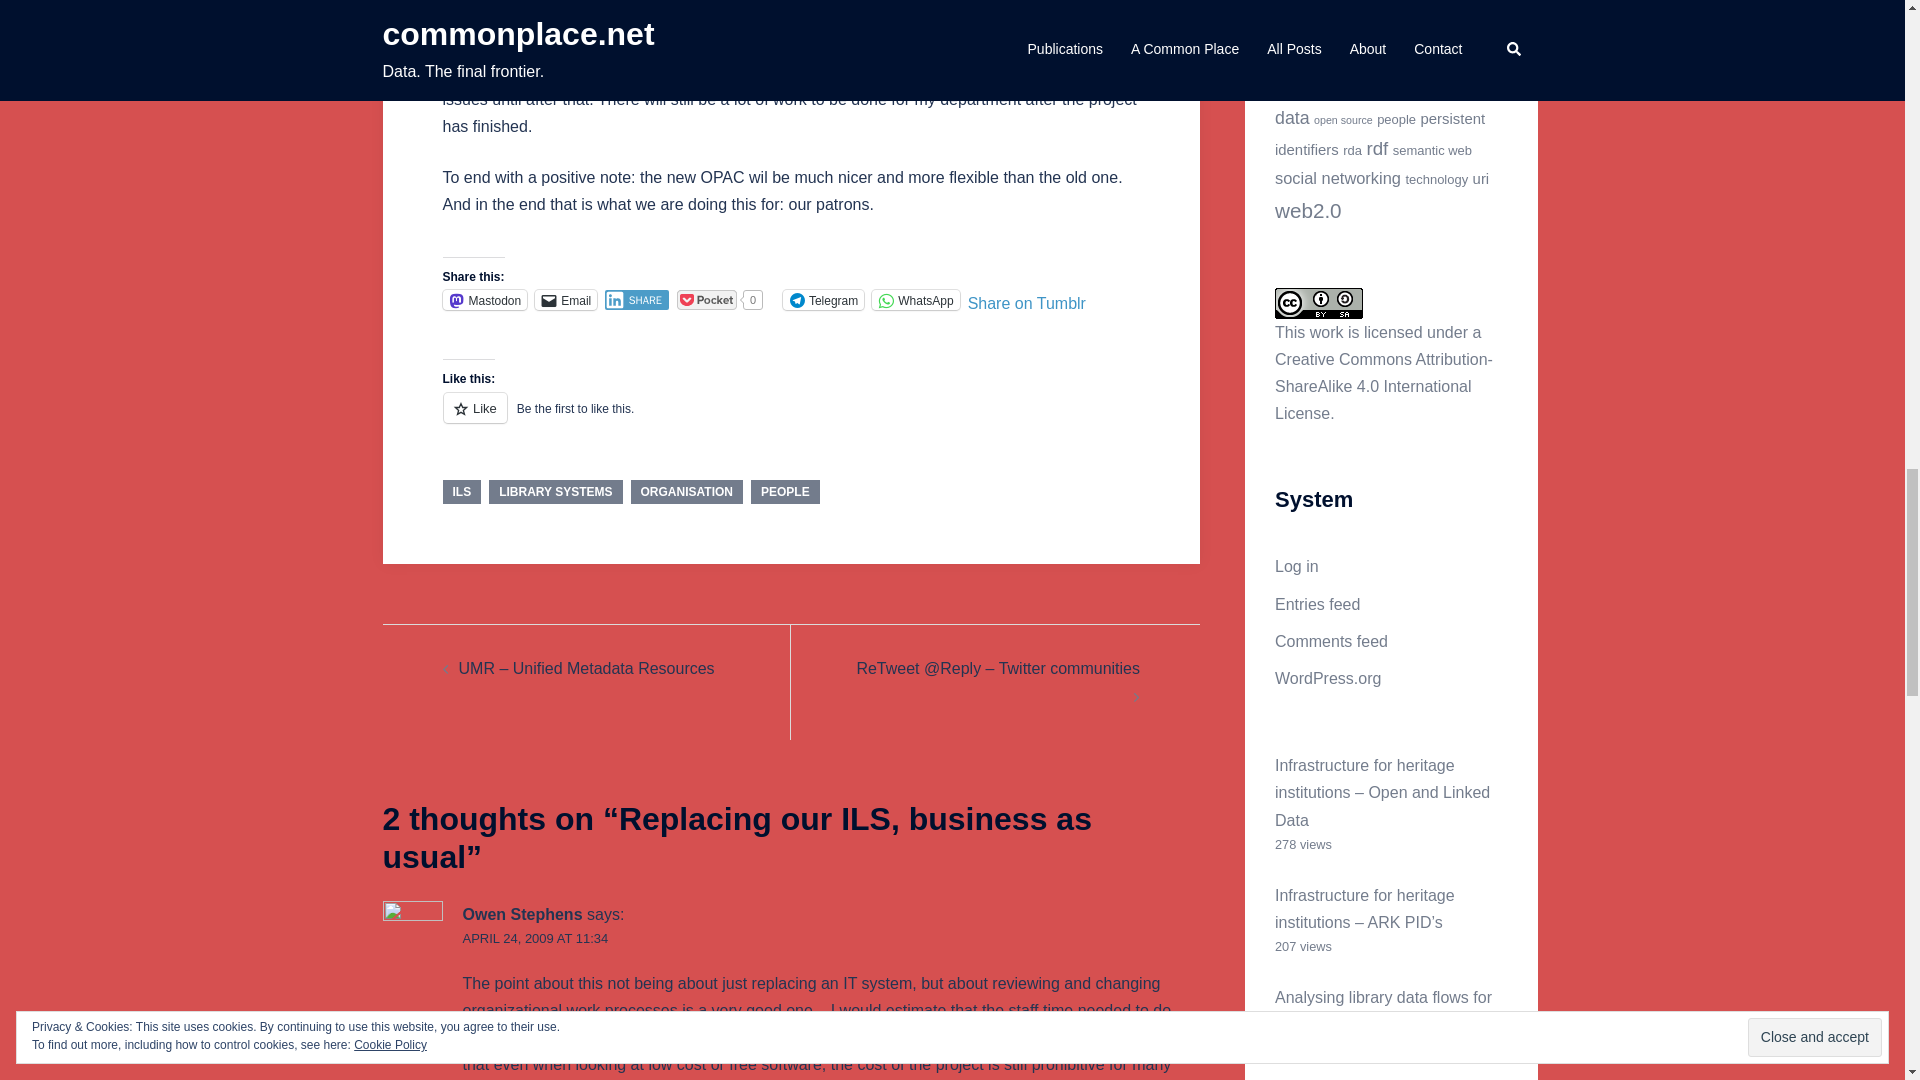 The width and height of the screenshot is (1920, 1080). I want to click on ILS, so click(461, 492).